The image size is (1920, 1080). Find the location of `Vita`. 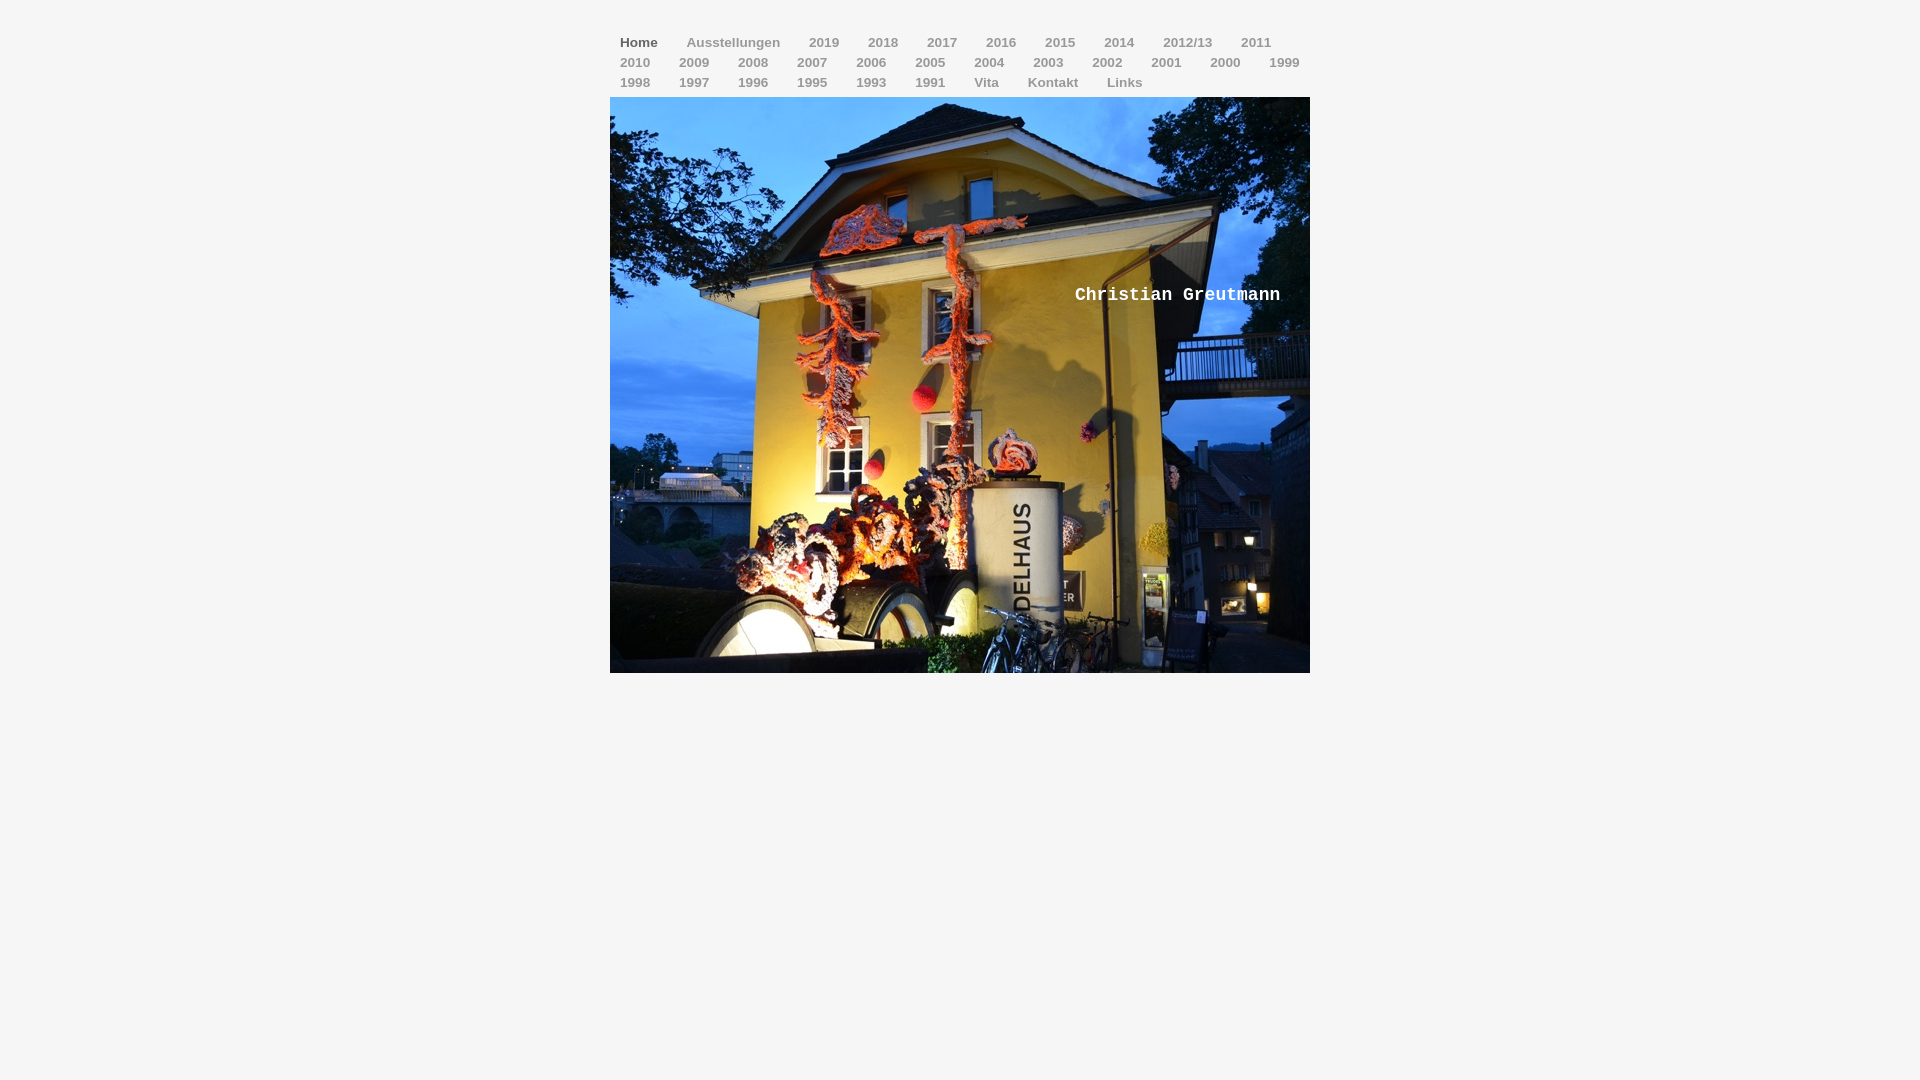

Vita is located at coordinates (988, 82).